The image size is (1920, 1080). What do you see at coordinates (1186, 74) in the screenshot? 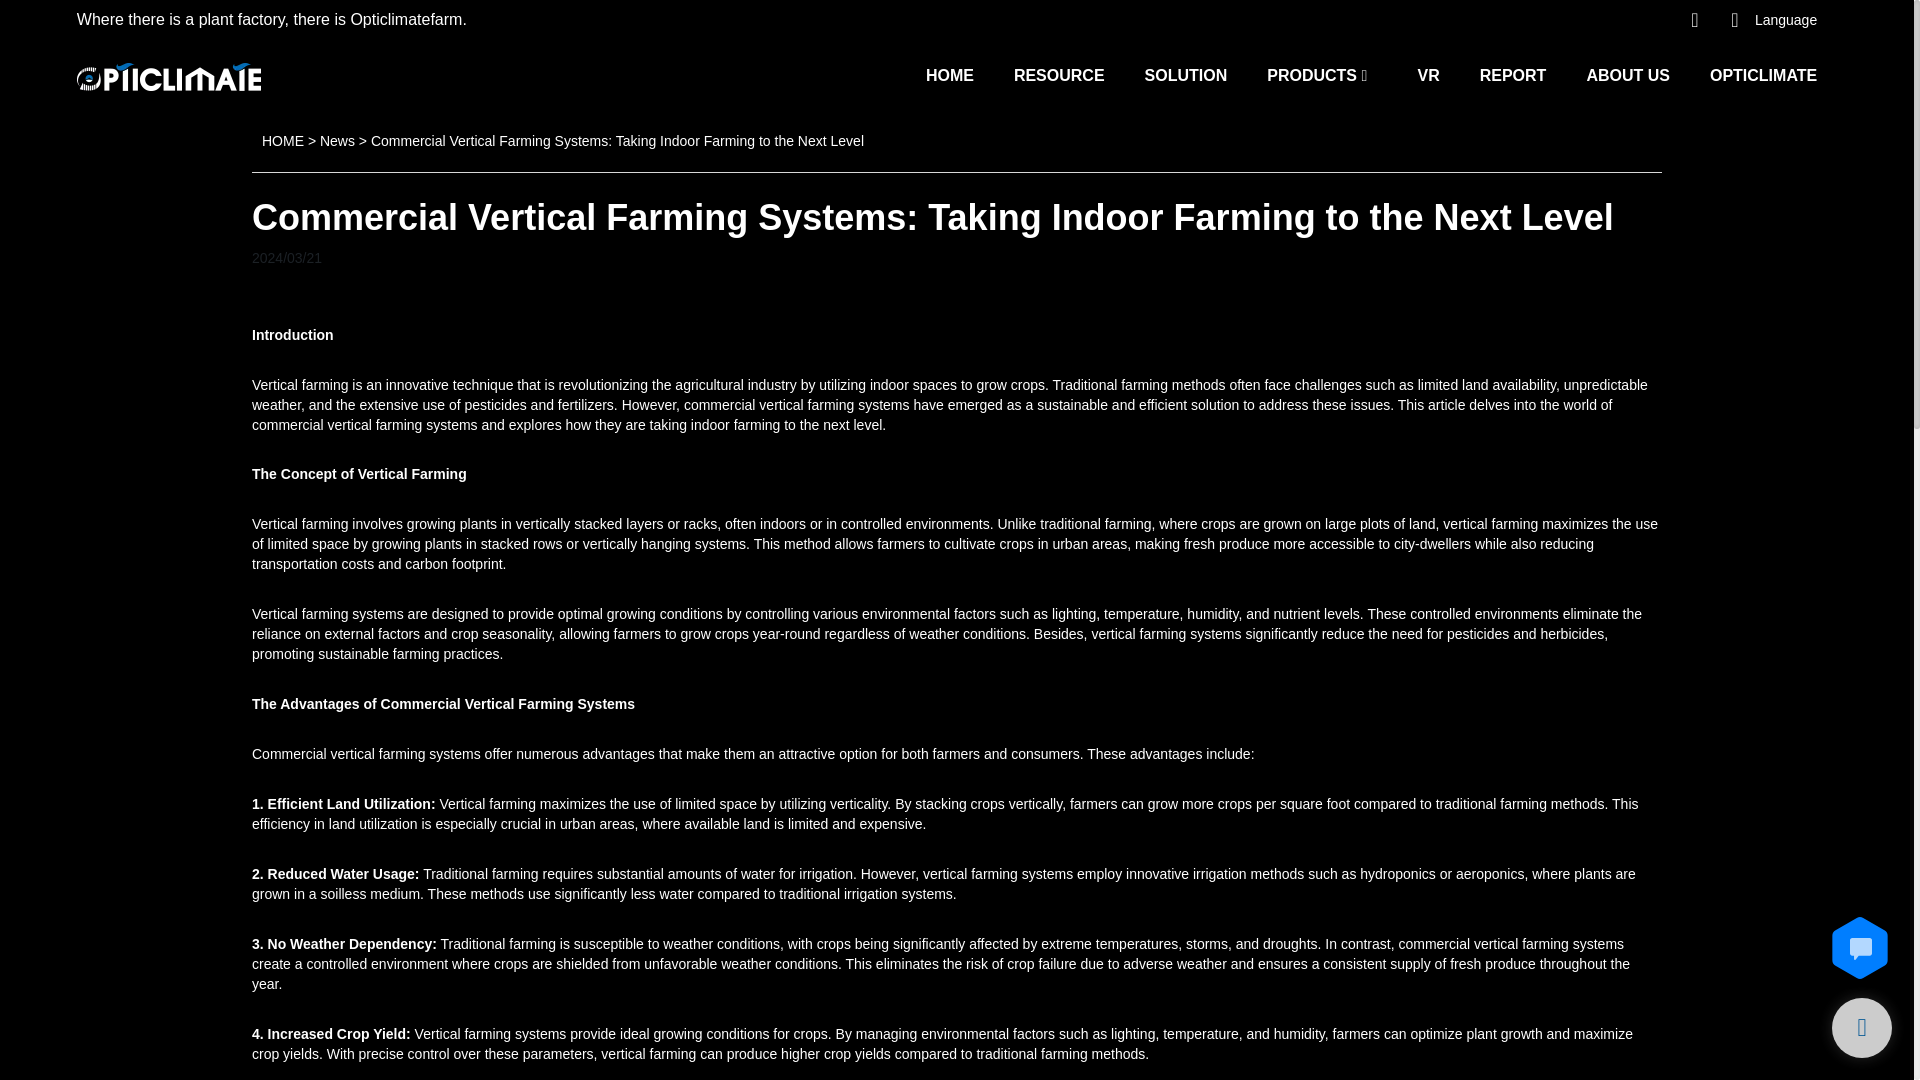
I see `SOLUTION` at bounding box center [1186, 74].